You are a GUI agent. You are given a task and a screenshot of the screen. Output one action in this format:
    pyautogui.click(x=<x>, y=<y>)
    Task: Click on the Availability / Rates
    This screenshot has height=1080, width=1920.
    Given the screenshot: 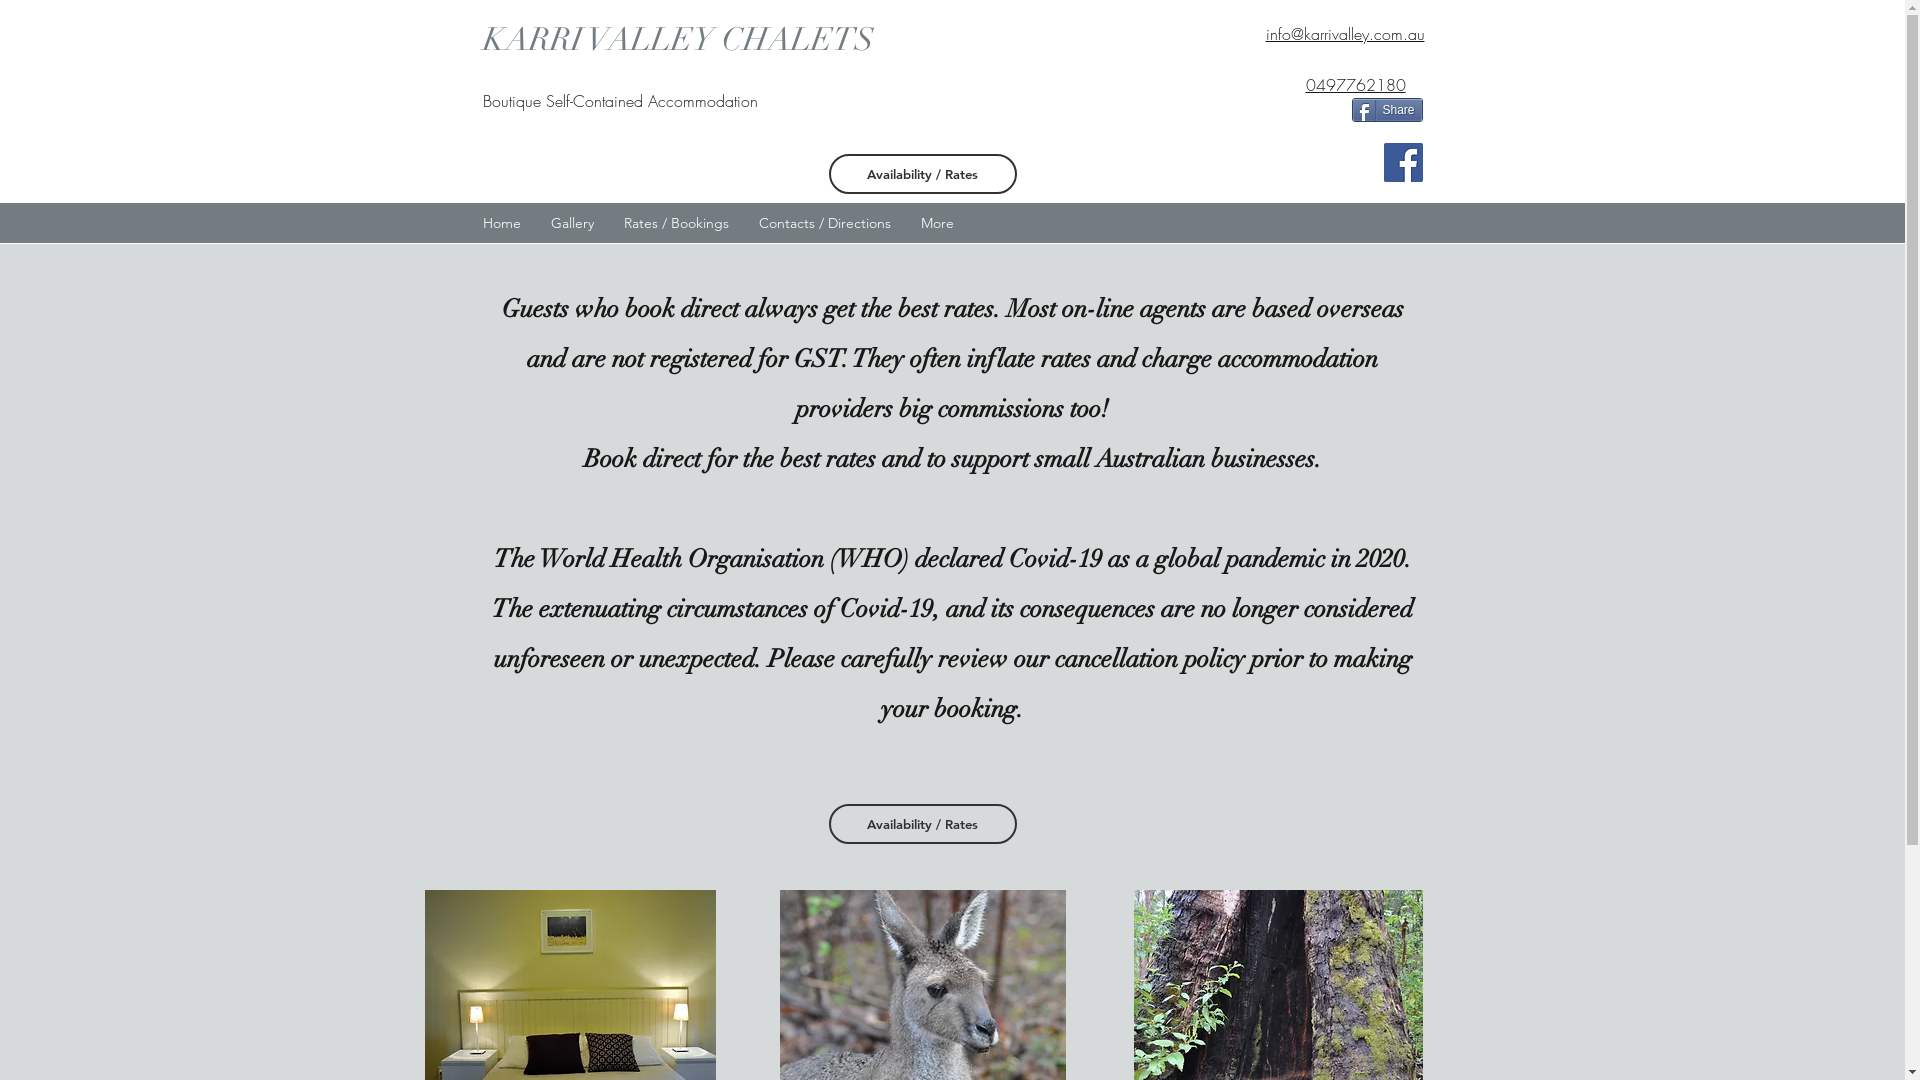 What is the action you would take?
    pyautogui.click(x=922, y=824)
    